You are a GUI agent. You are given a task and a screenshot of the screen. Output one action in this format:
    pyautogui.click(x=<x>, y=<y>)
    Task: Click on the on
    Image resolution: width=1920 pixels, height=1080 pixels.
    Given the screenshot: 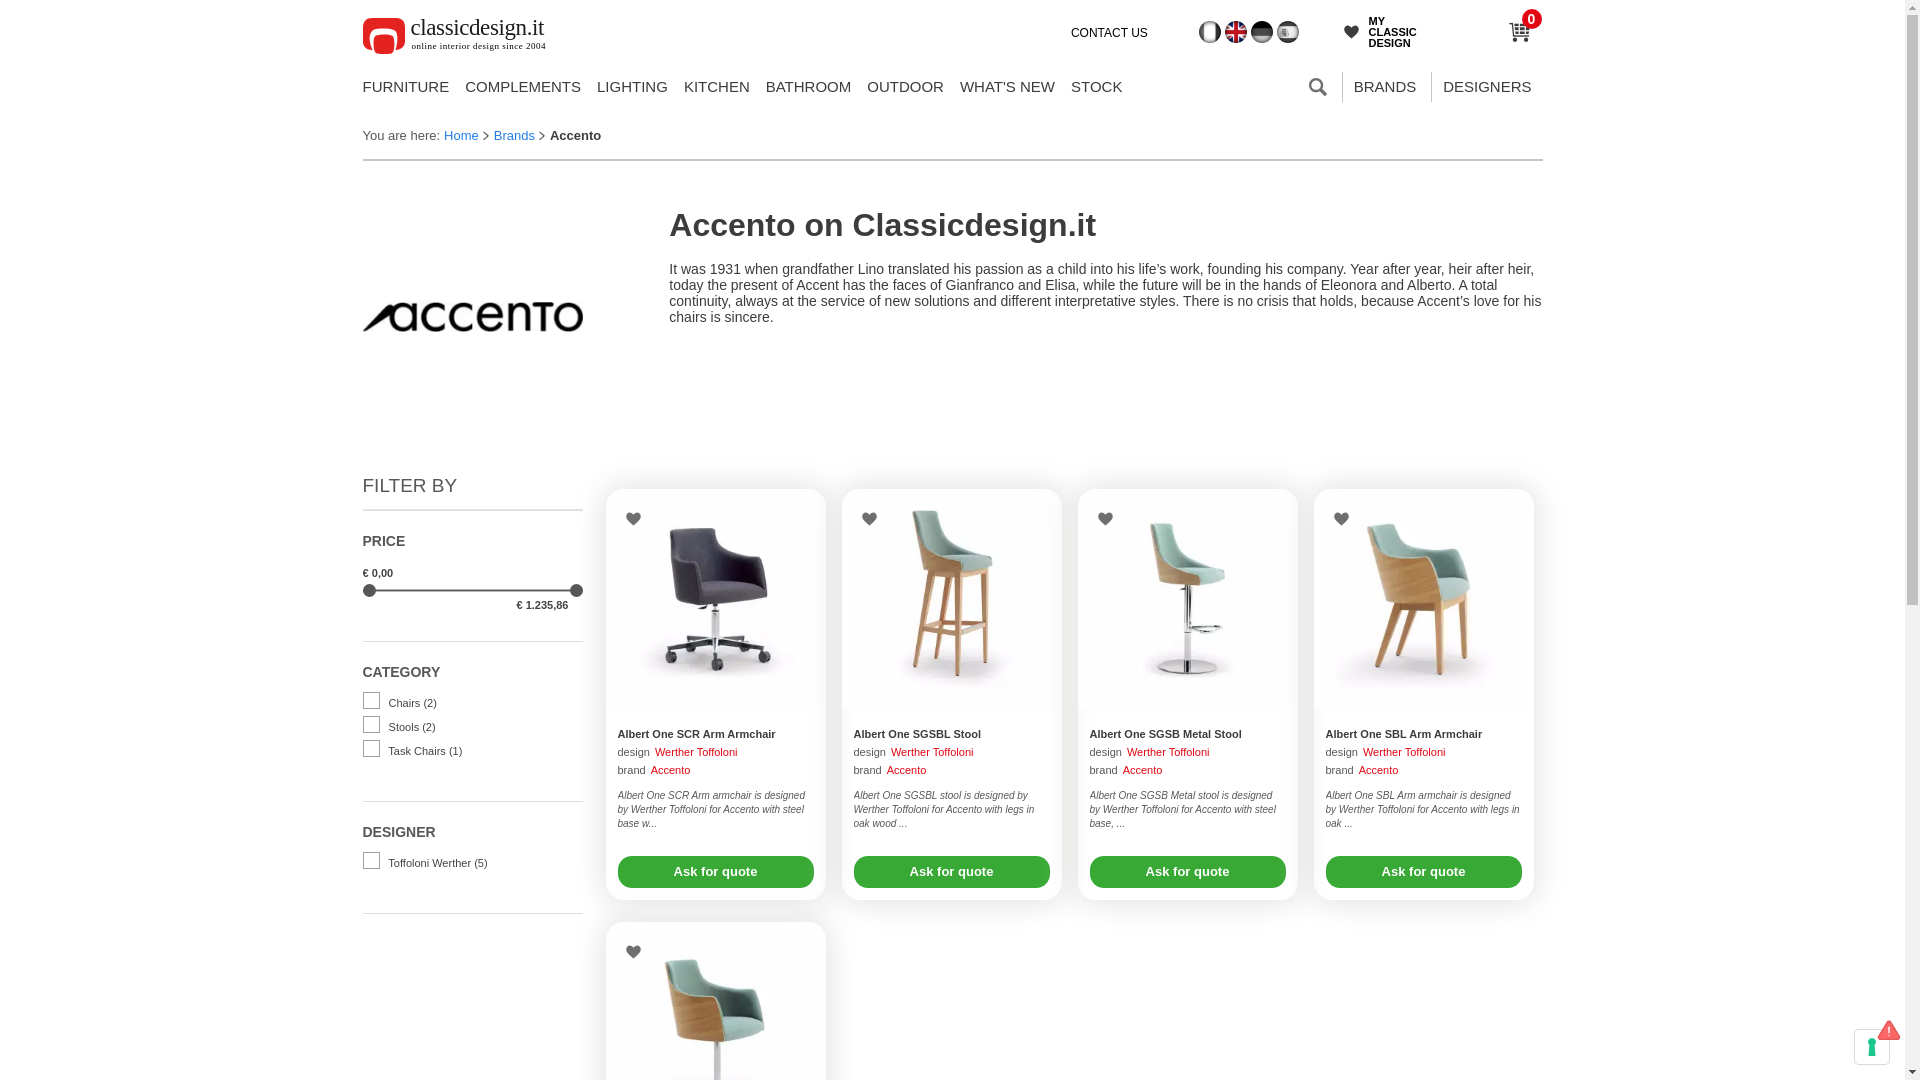 What is the action you would take?
    pyautogui.click(x=370, y=700)
    